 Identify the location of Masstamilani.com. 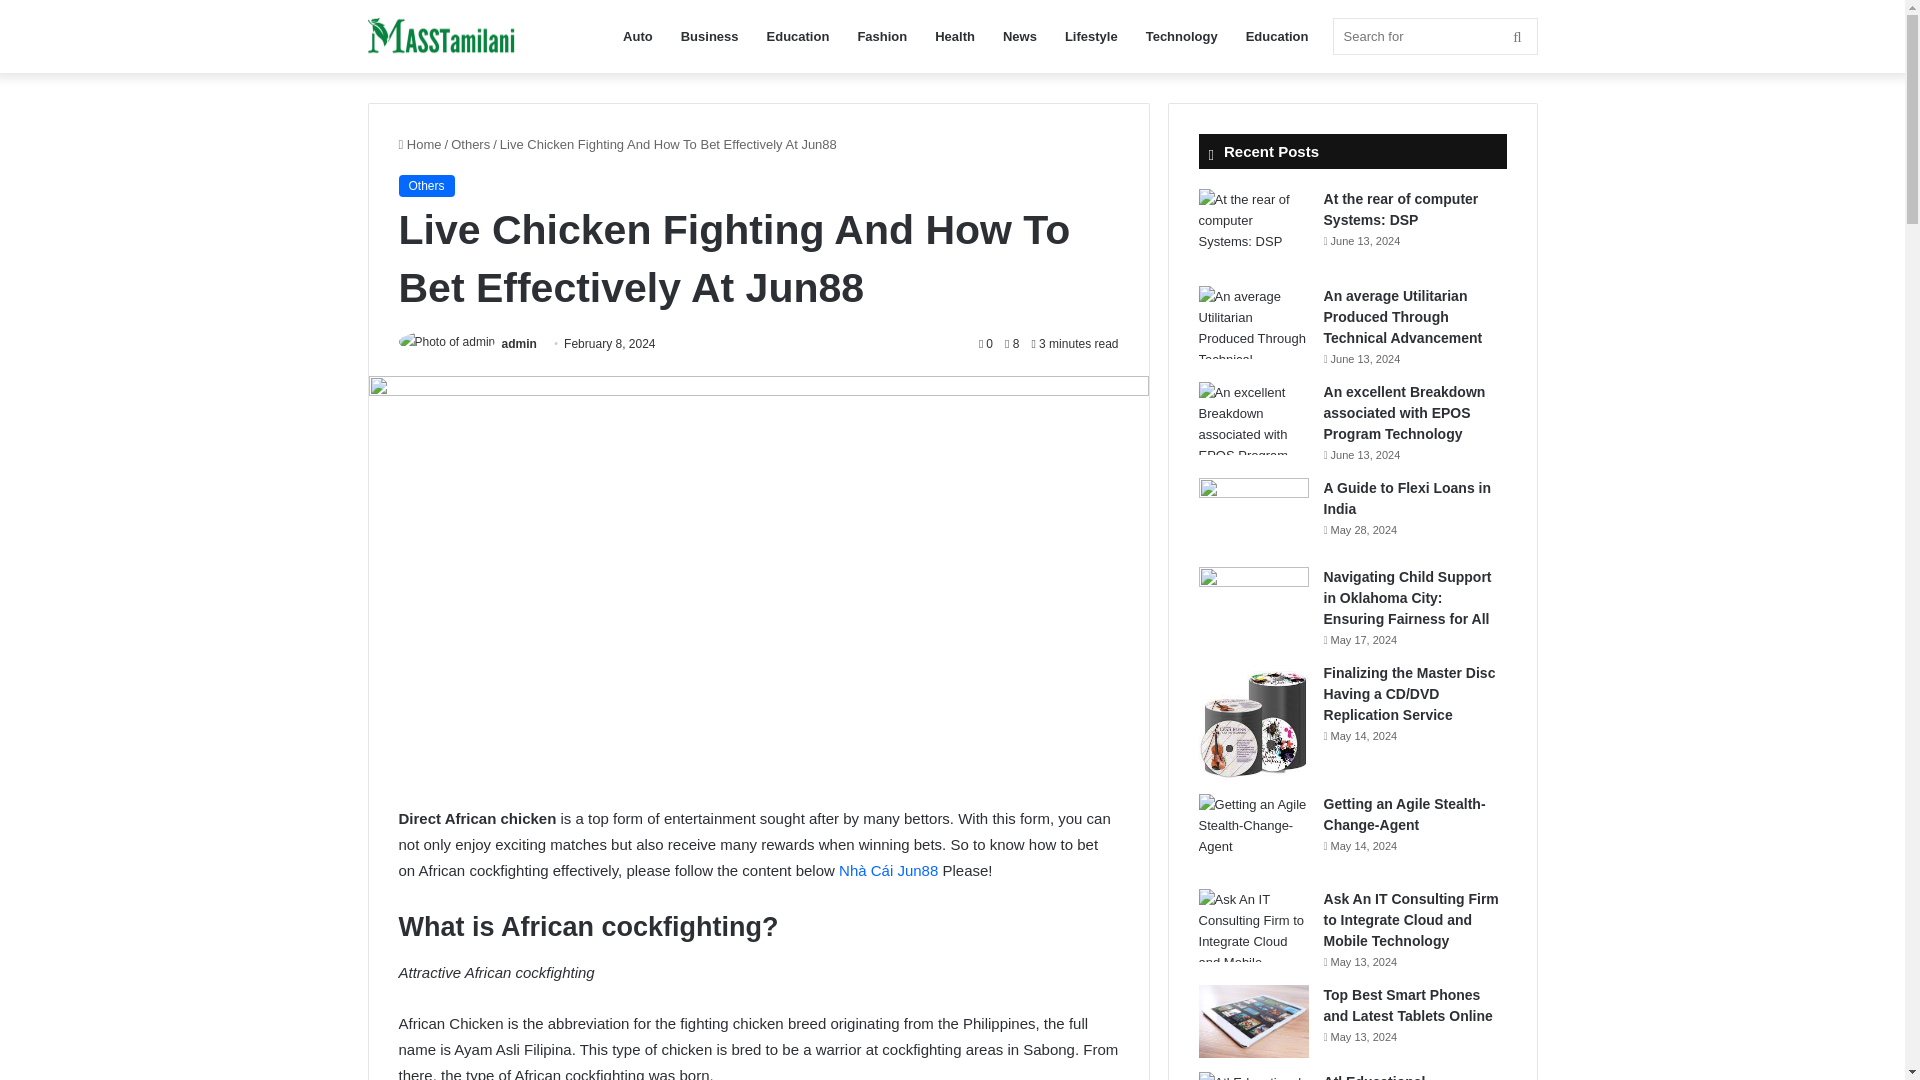
(443, 36).